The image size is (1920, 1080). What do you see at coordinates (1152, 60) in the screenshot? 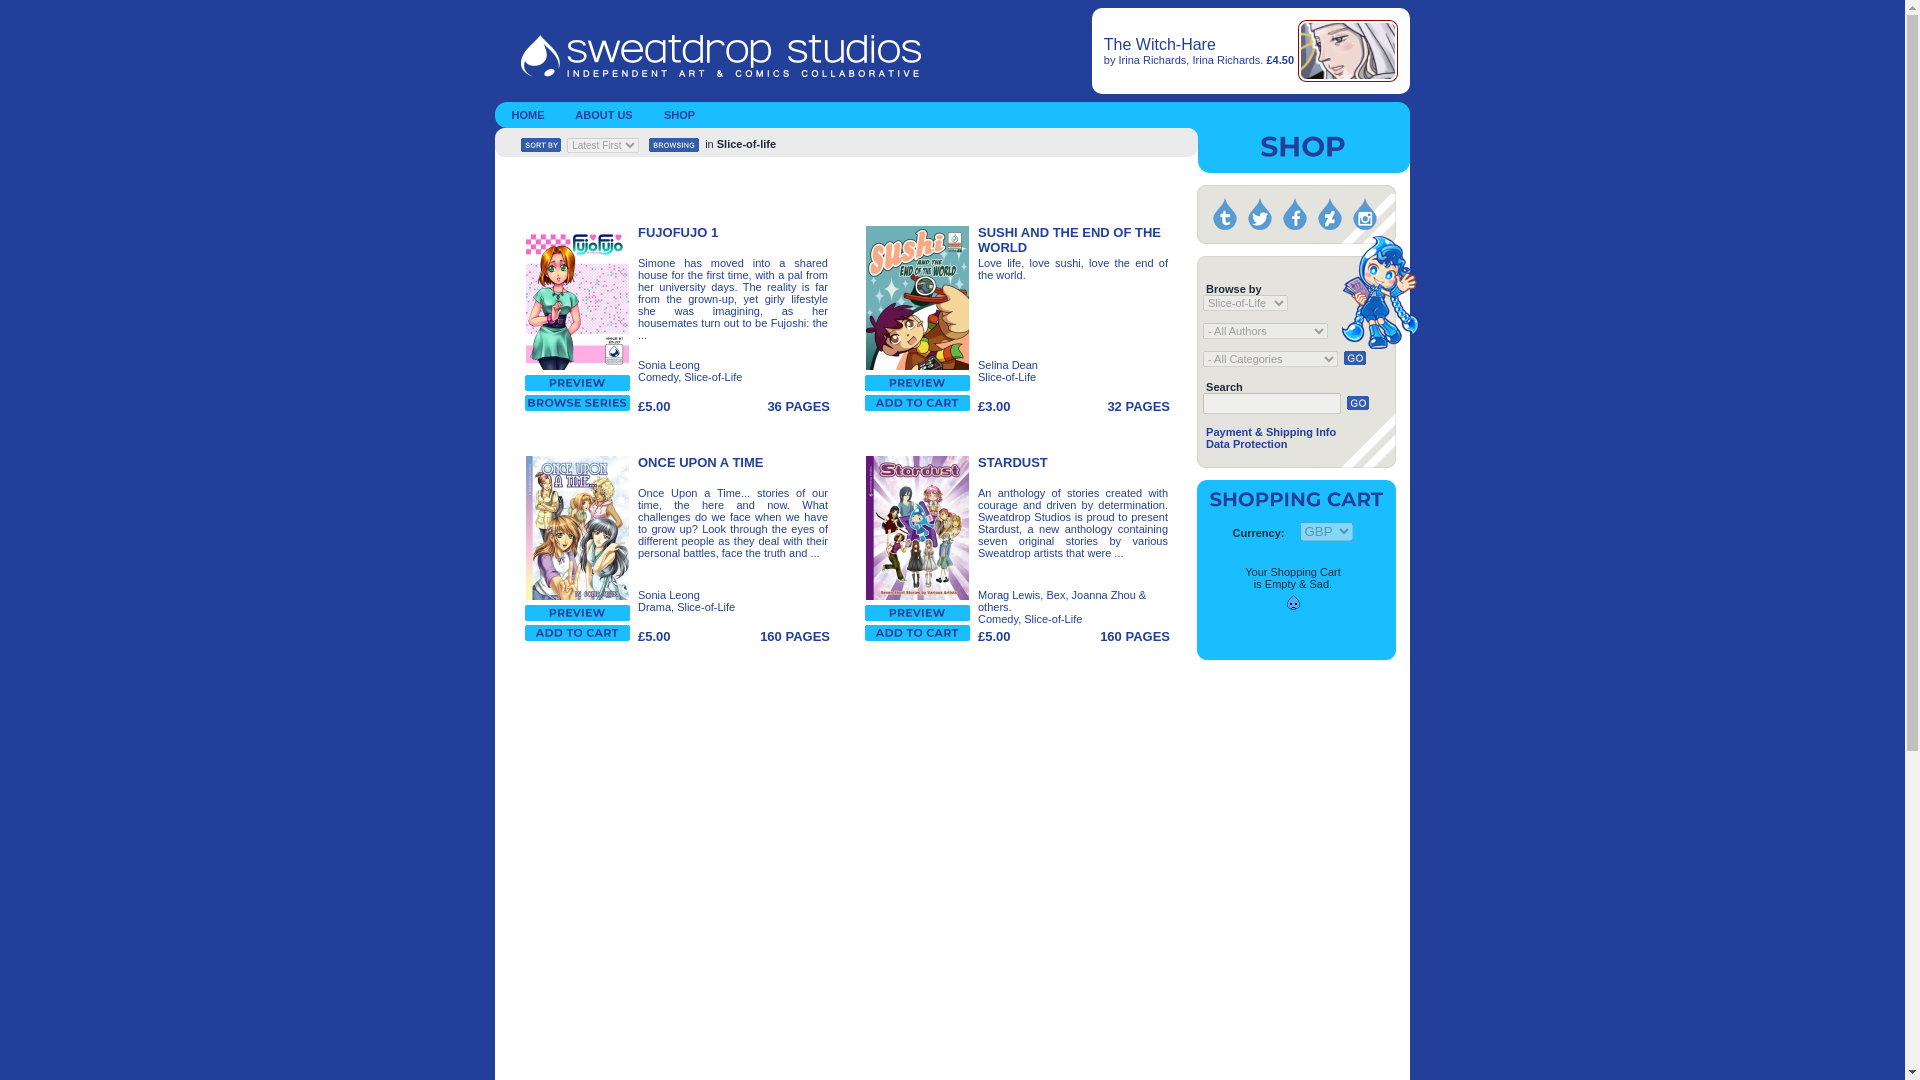
I see `Irina Richards` at bounding box center [1152, 60].